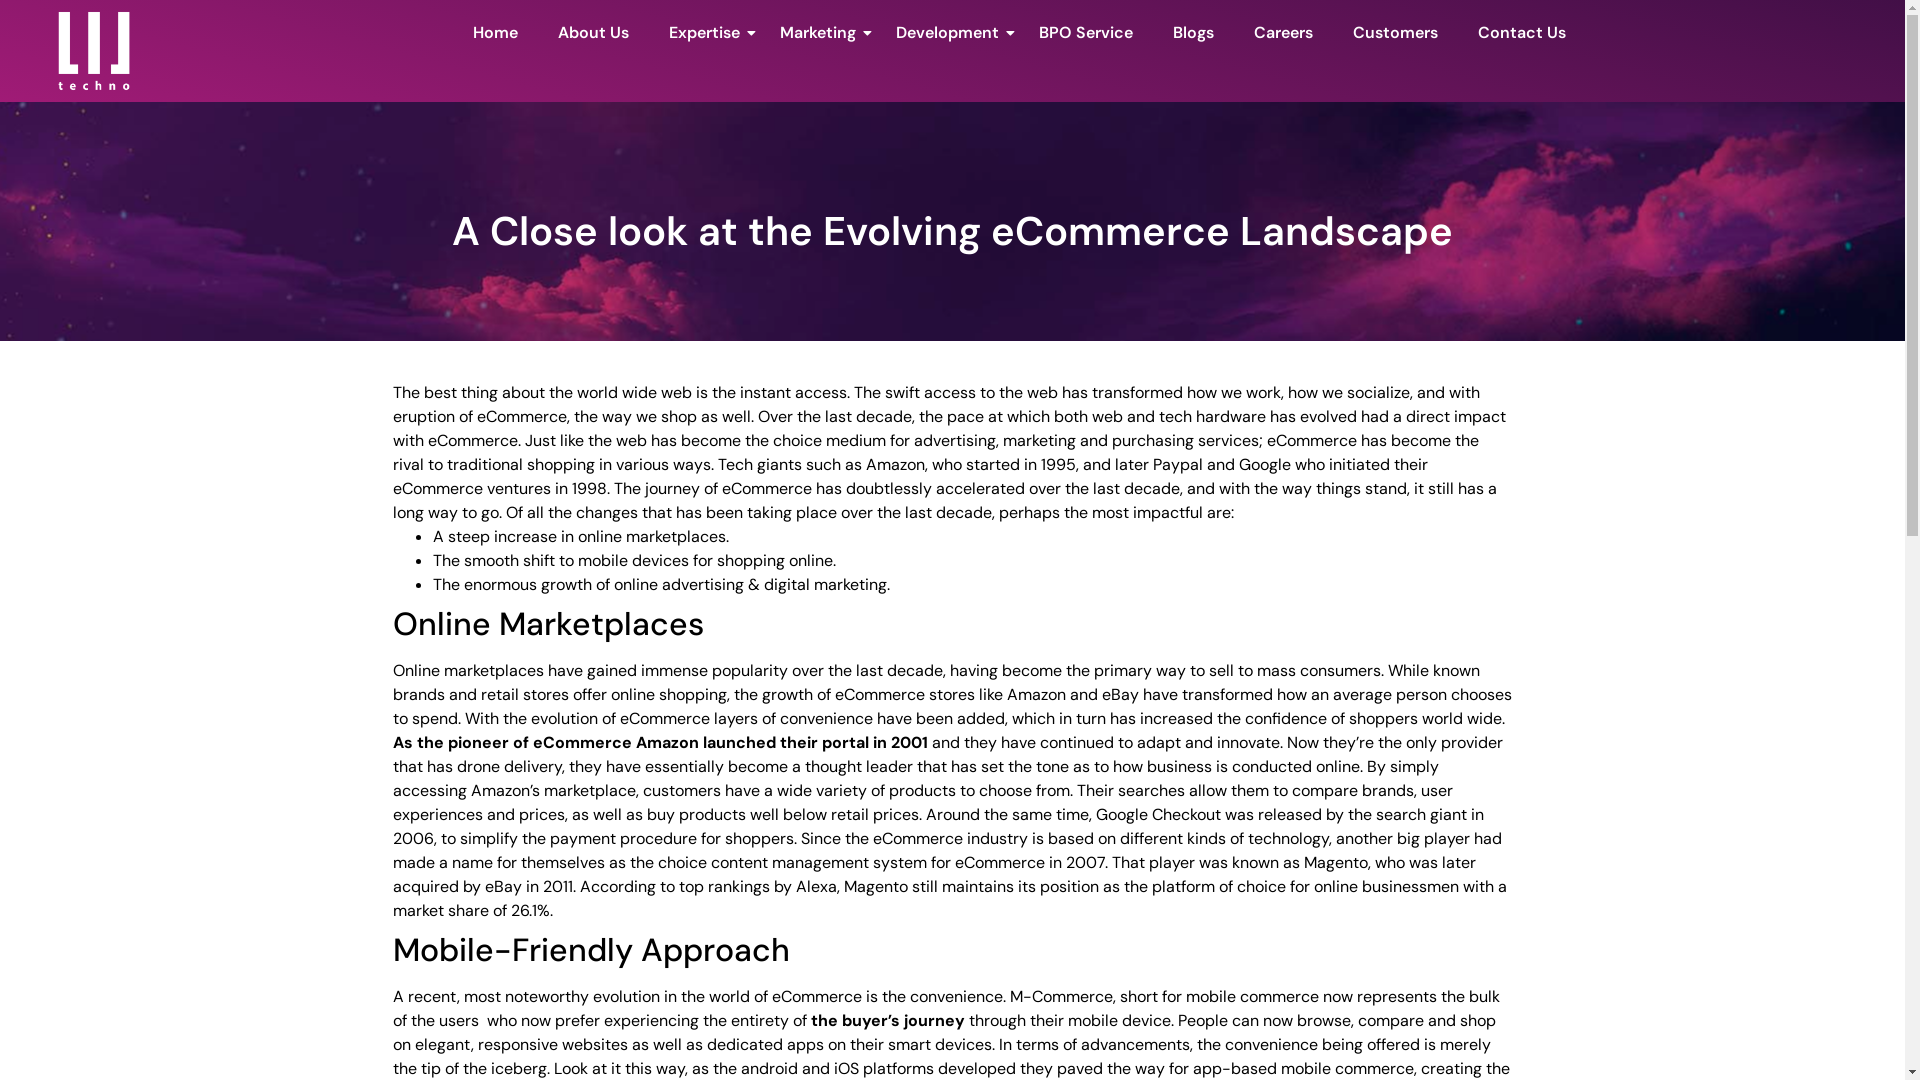  What do you see at coordinates (948, 34) in the screenshot?
I see `Development` at bounding box center [948, 34].